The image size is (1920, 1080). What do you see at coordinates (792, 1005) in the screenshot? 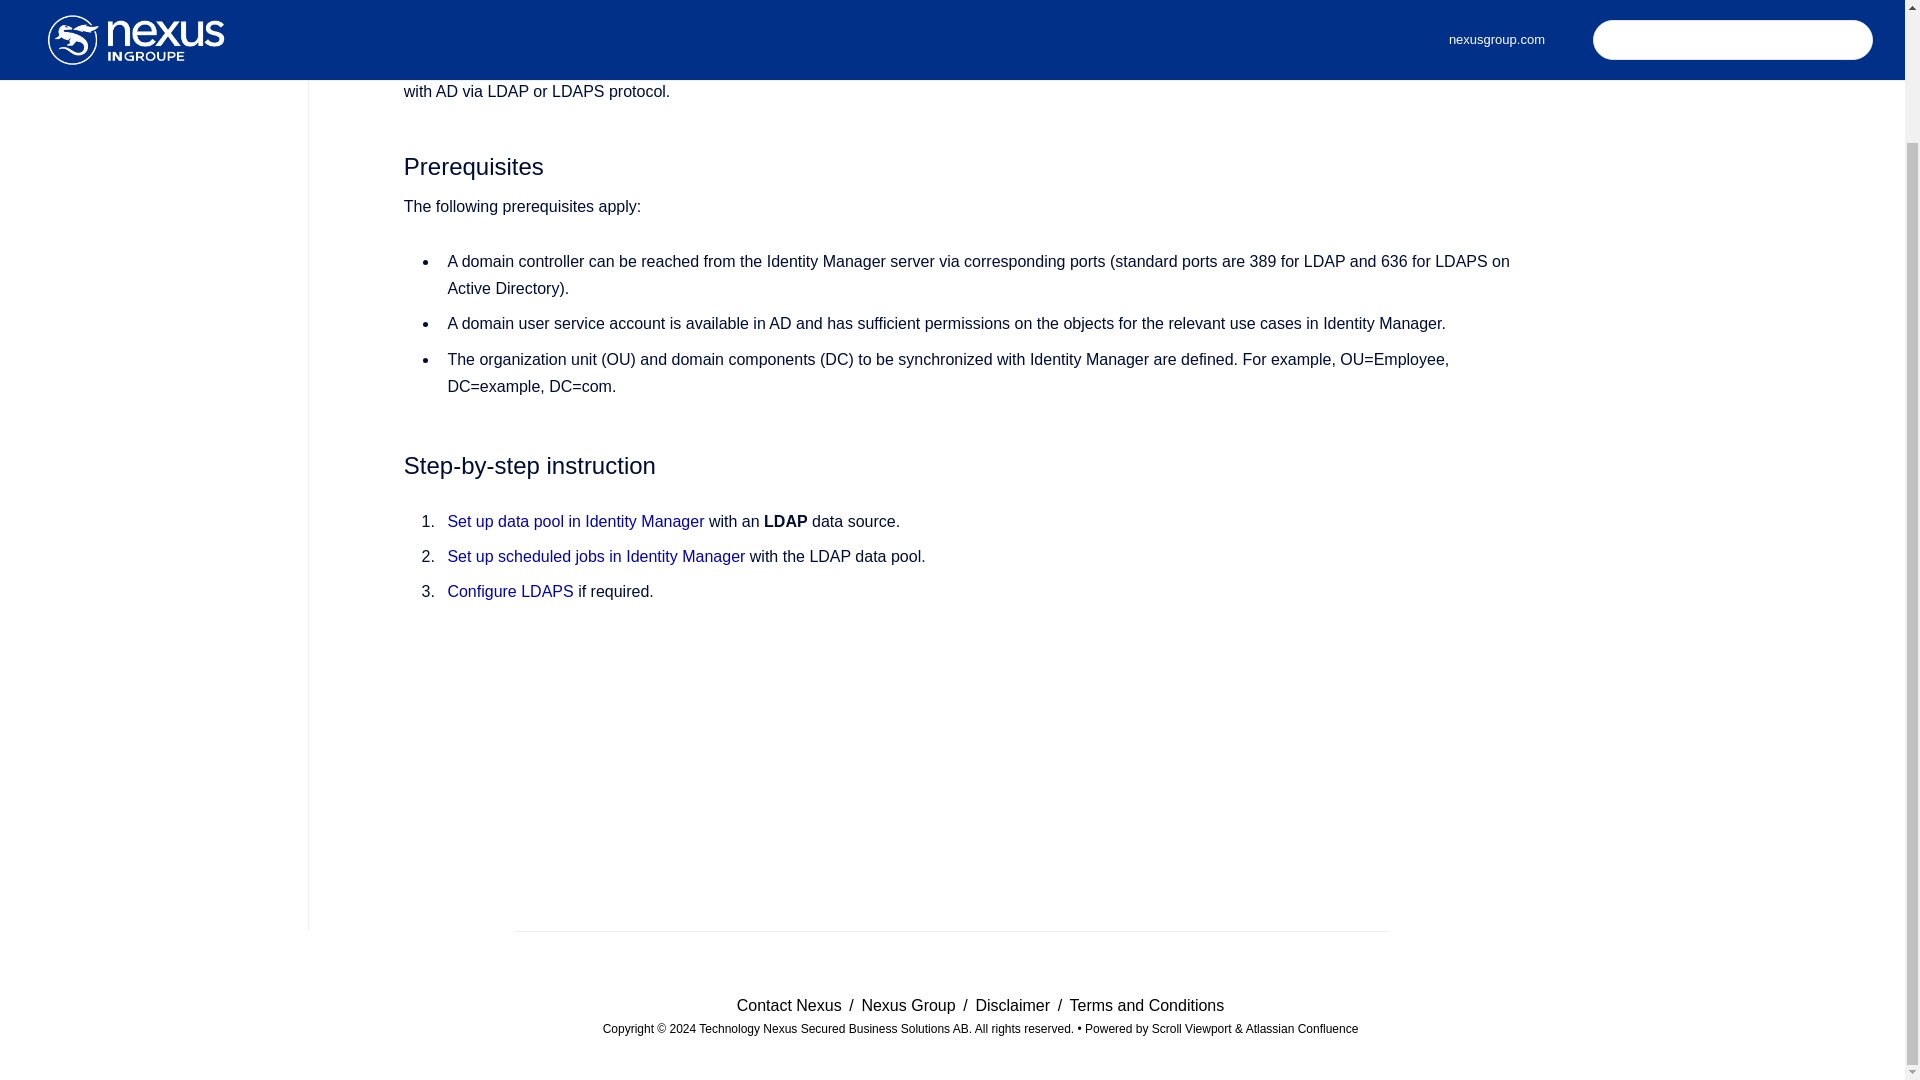
I see `Contact Nexus` at bounding box center [792, 1005].